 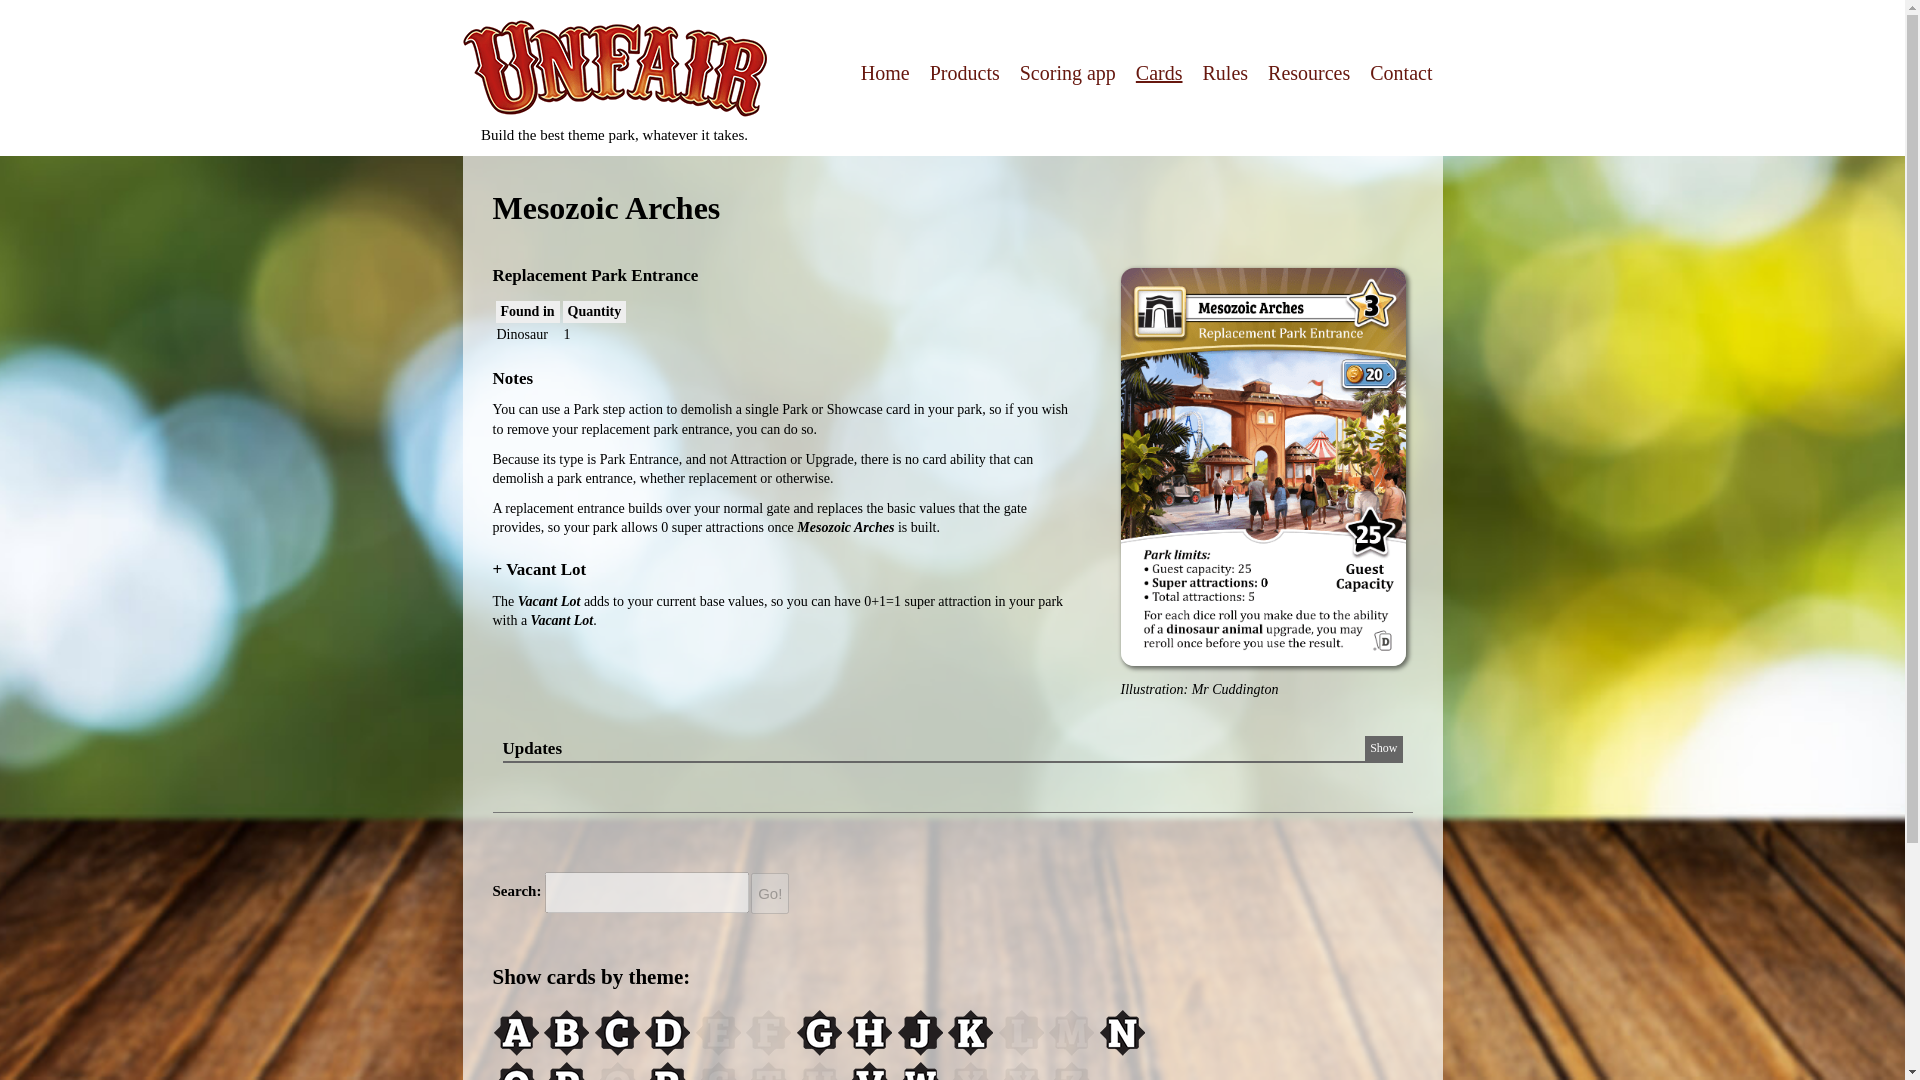 I want to click on Rules, so click(x=1226, y=72).